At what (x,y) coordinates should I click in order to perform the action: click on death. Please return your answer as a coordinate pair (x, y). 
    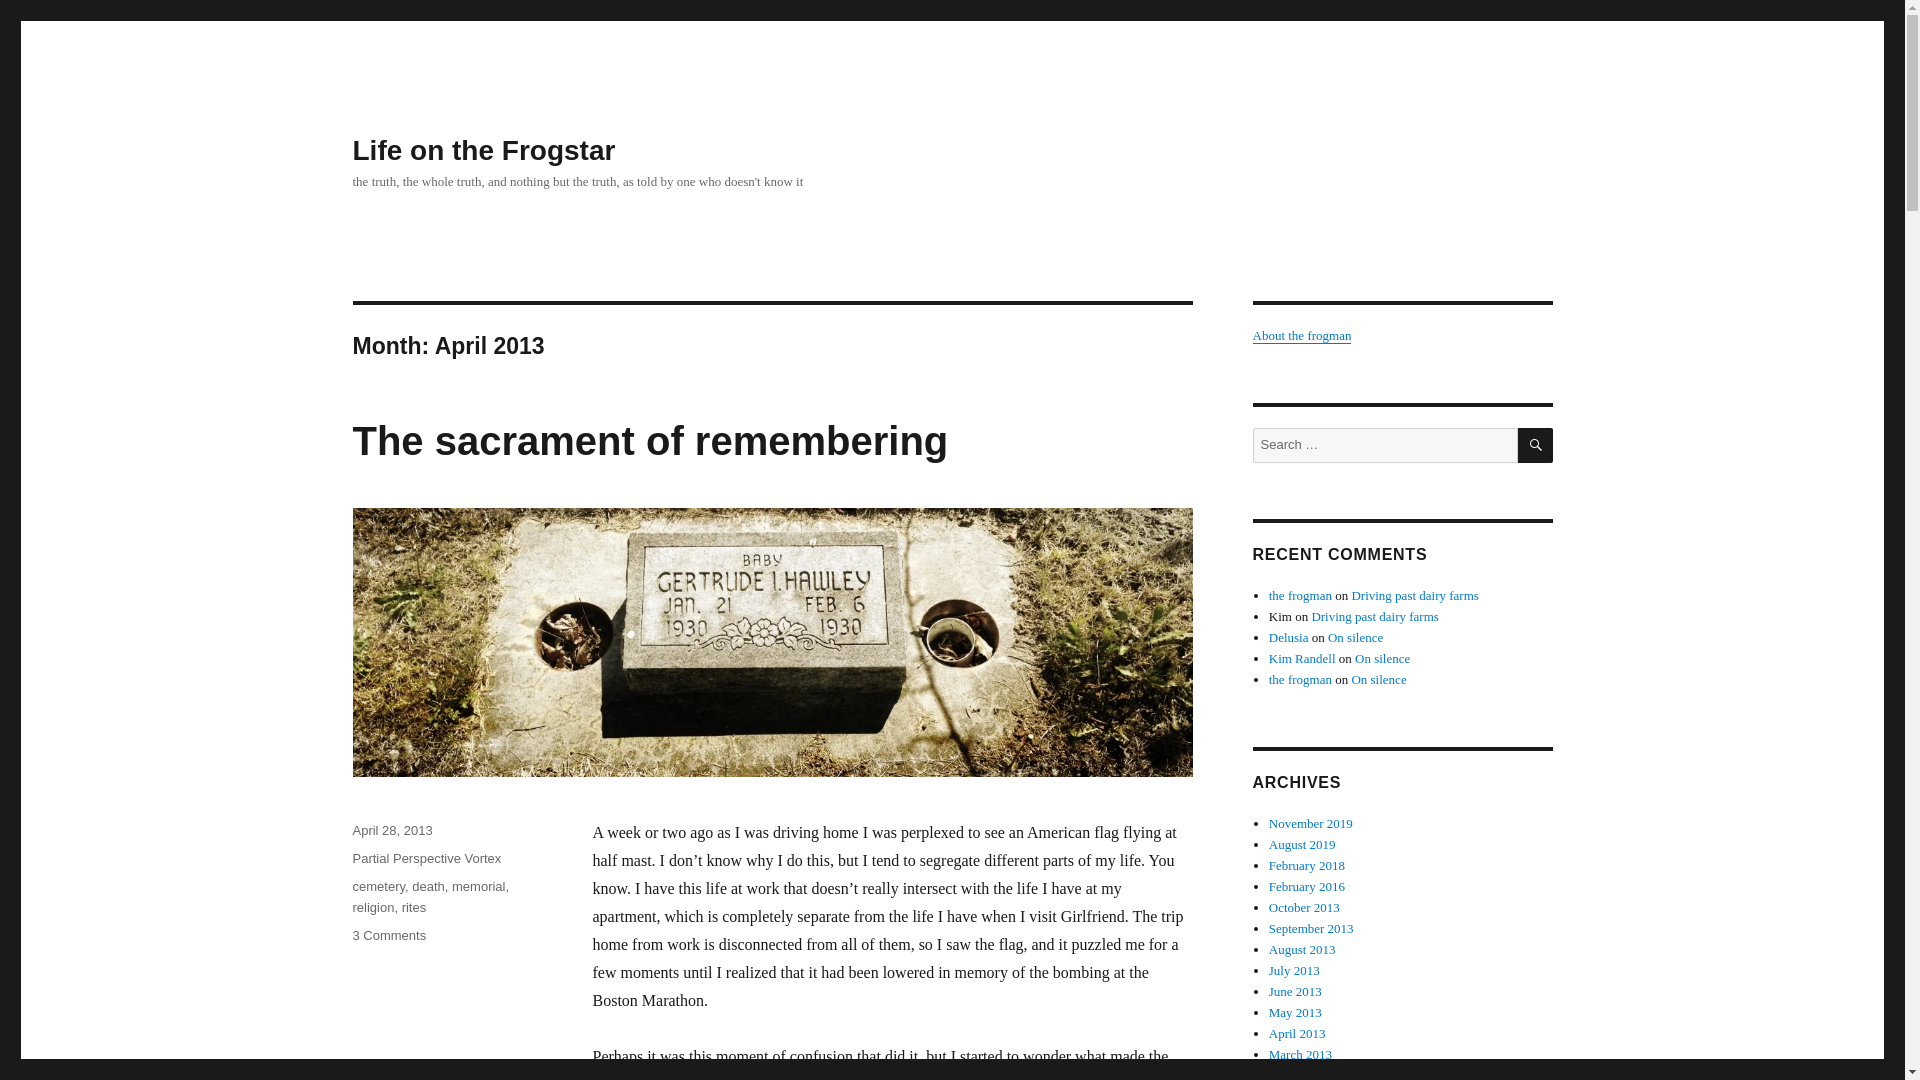
    Looking at the image, I should click on (482, 150).